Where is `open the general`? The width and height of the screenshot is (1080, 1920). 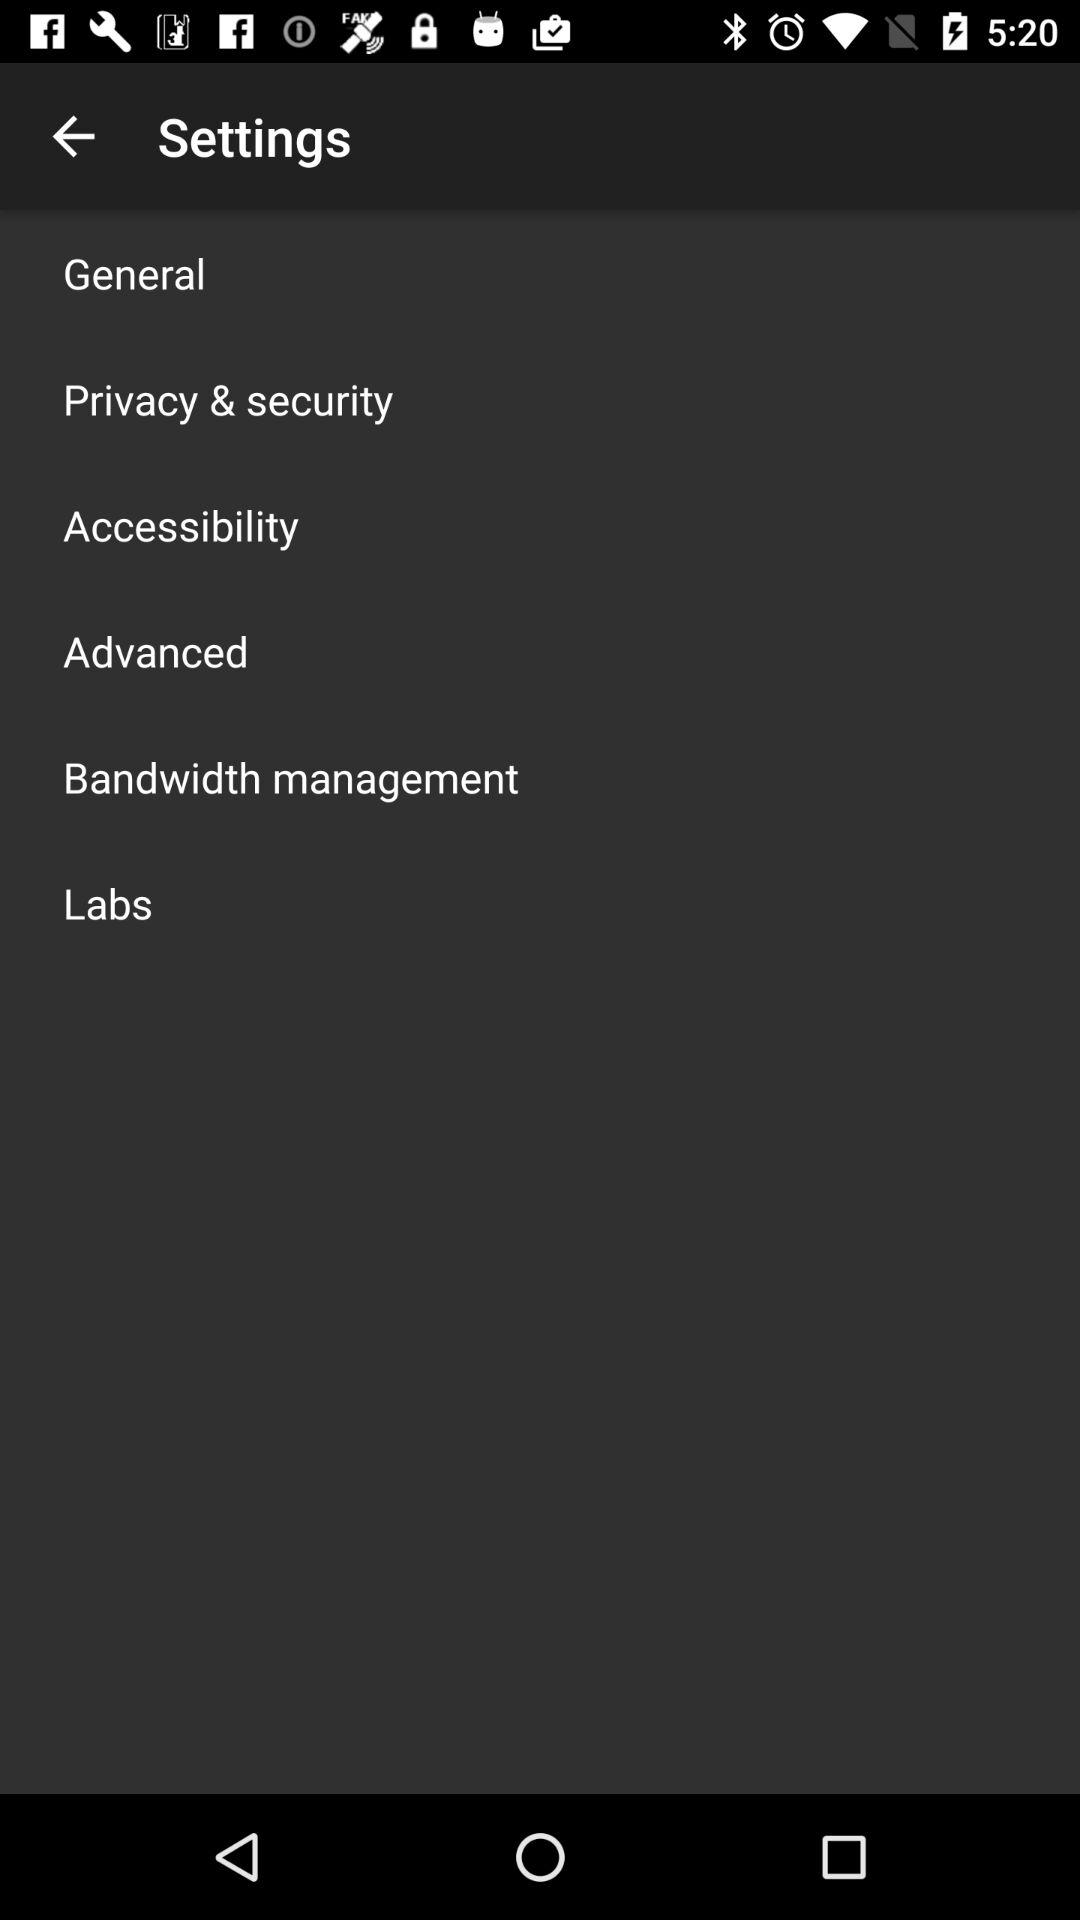 open the general is located at coordinates (134, 272).